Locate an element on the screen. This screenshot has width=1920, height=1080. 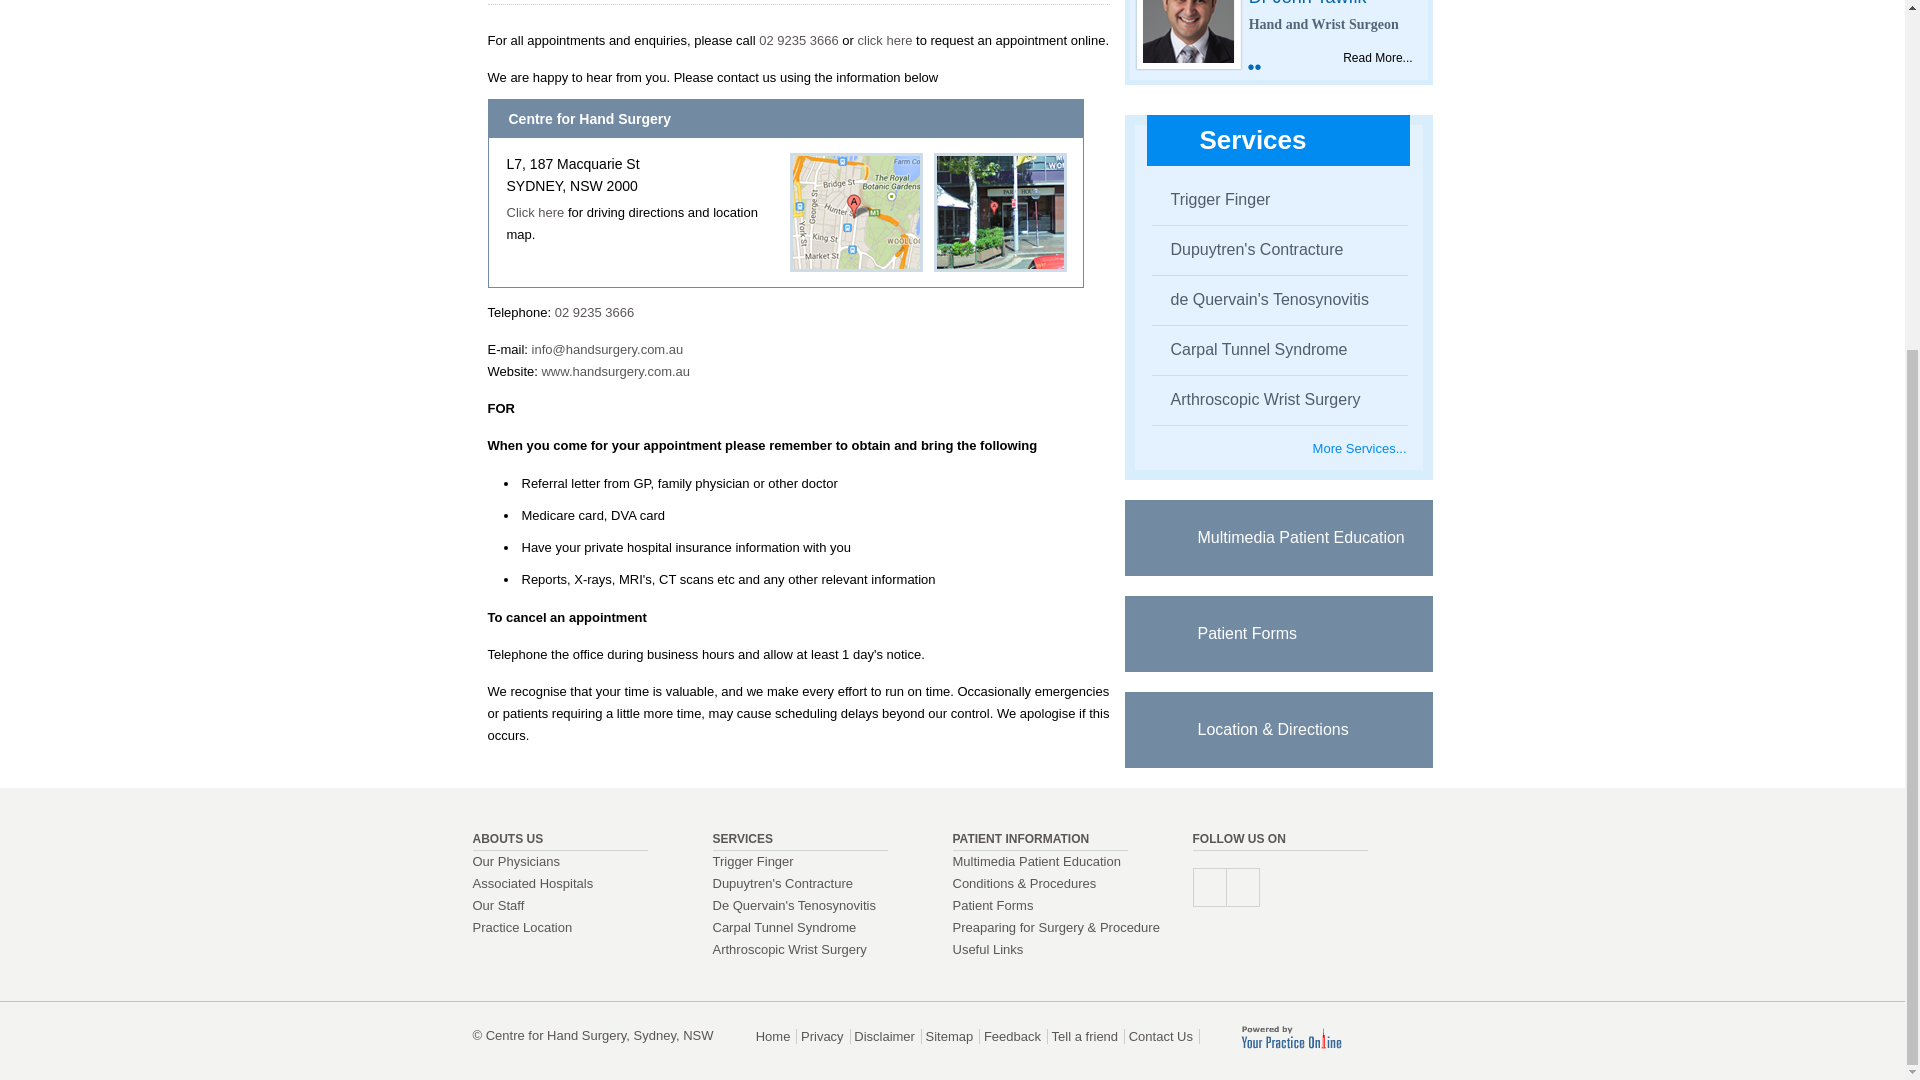
02 9235 3666 is located at coordinates (798, 40).